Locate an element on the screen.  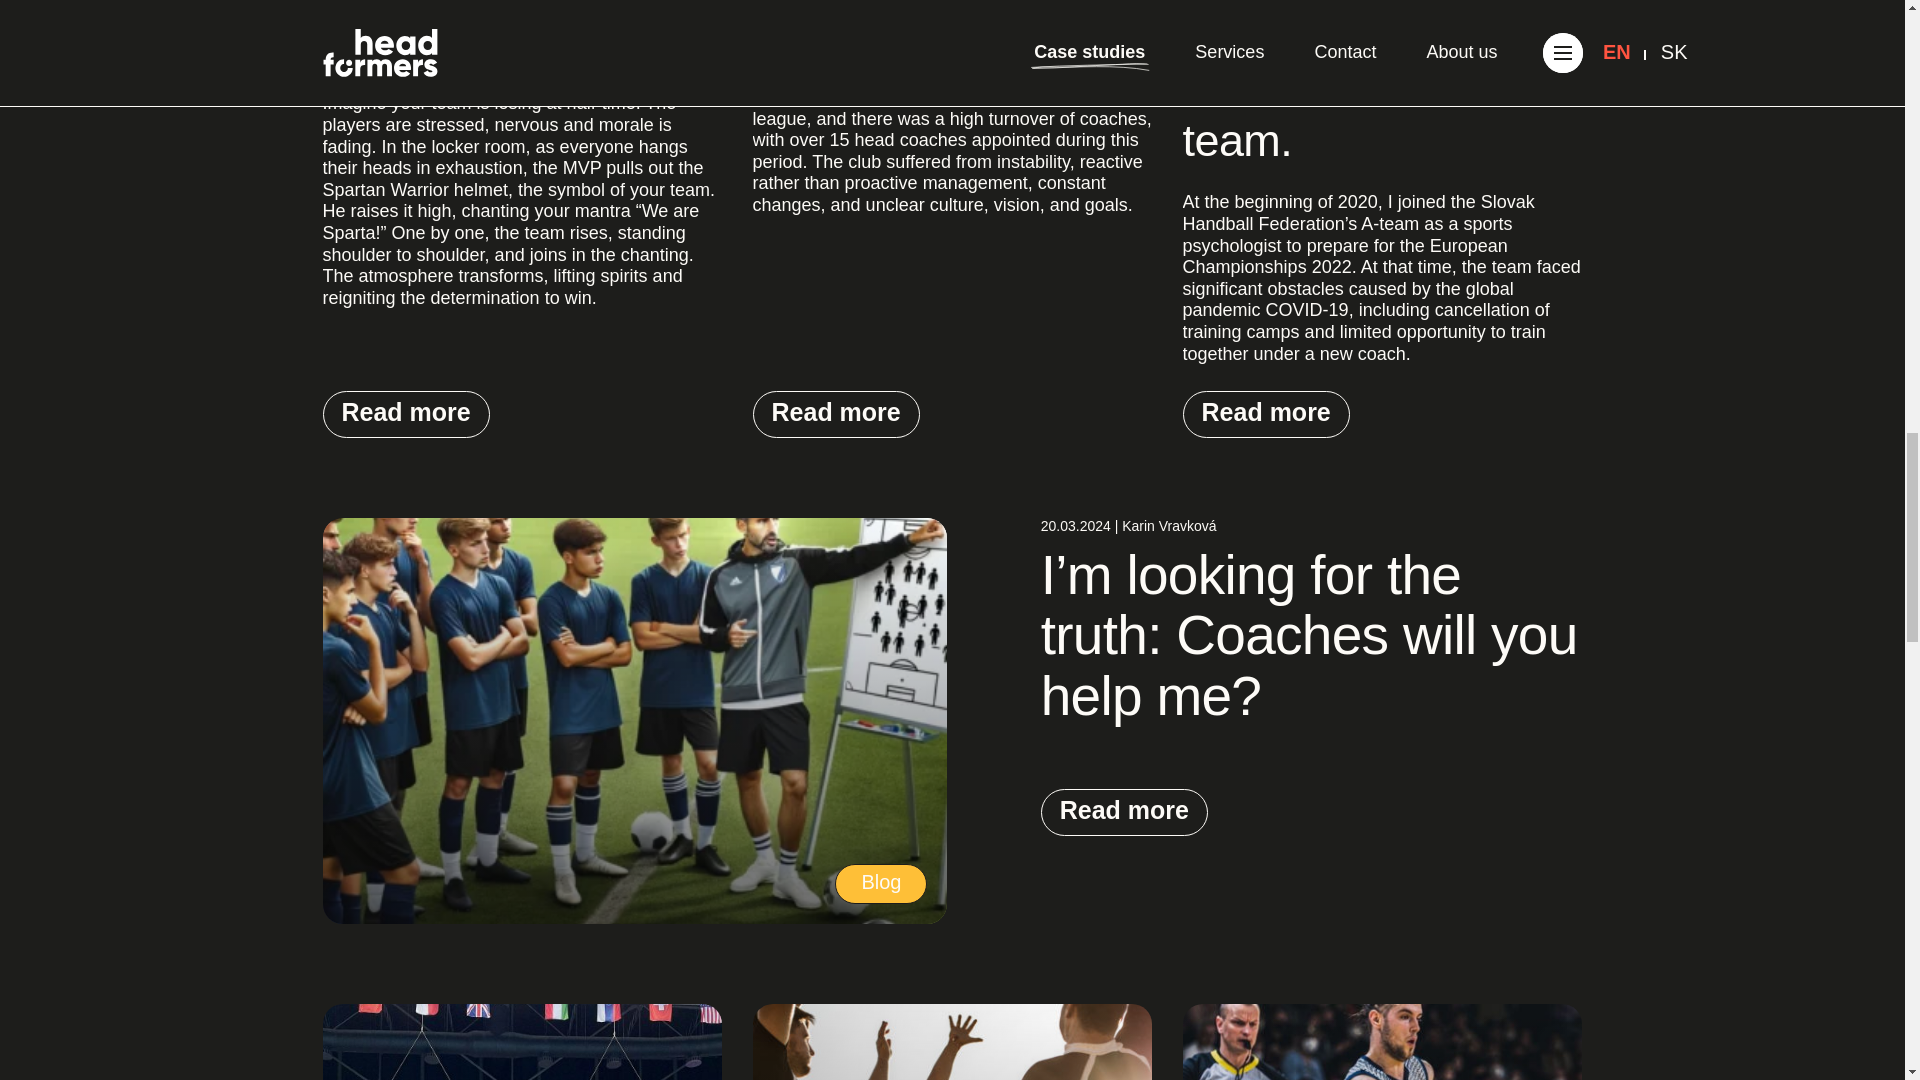
Read more is located at coordinates (1266, 414).